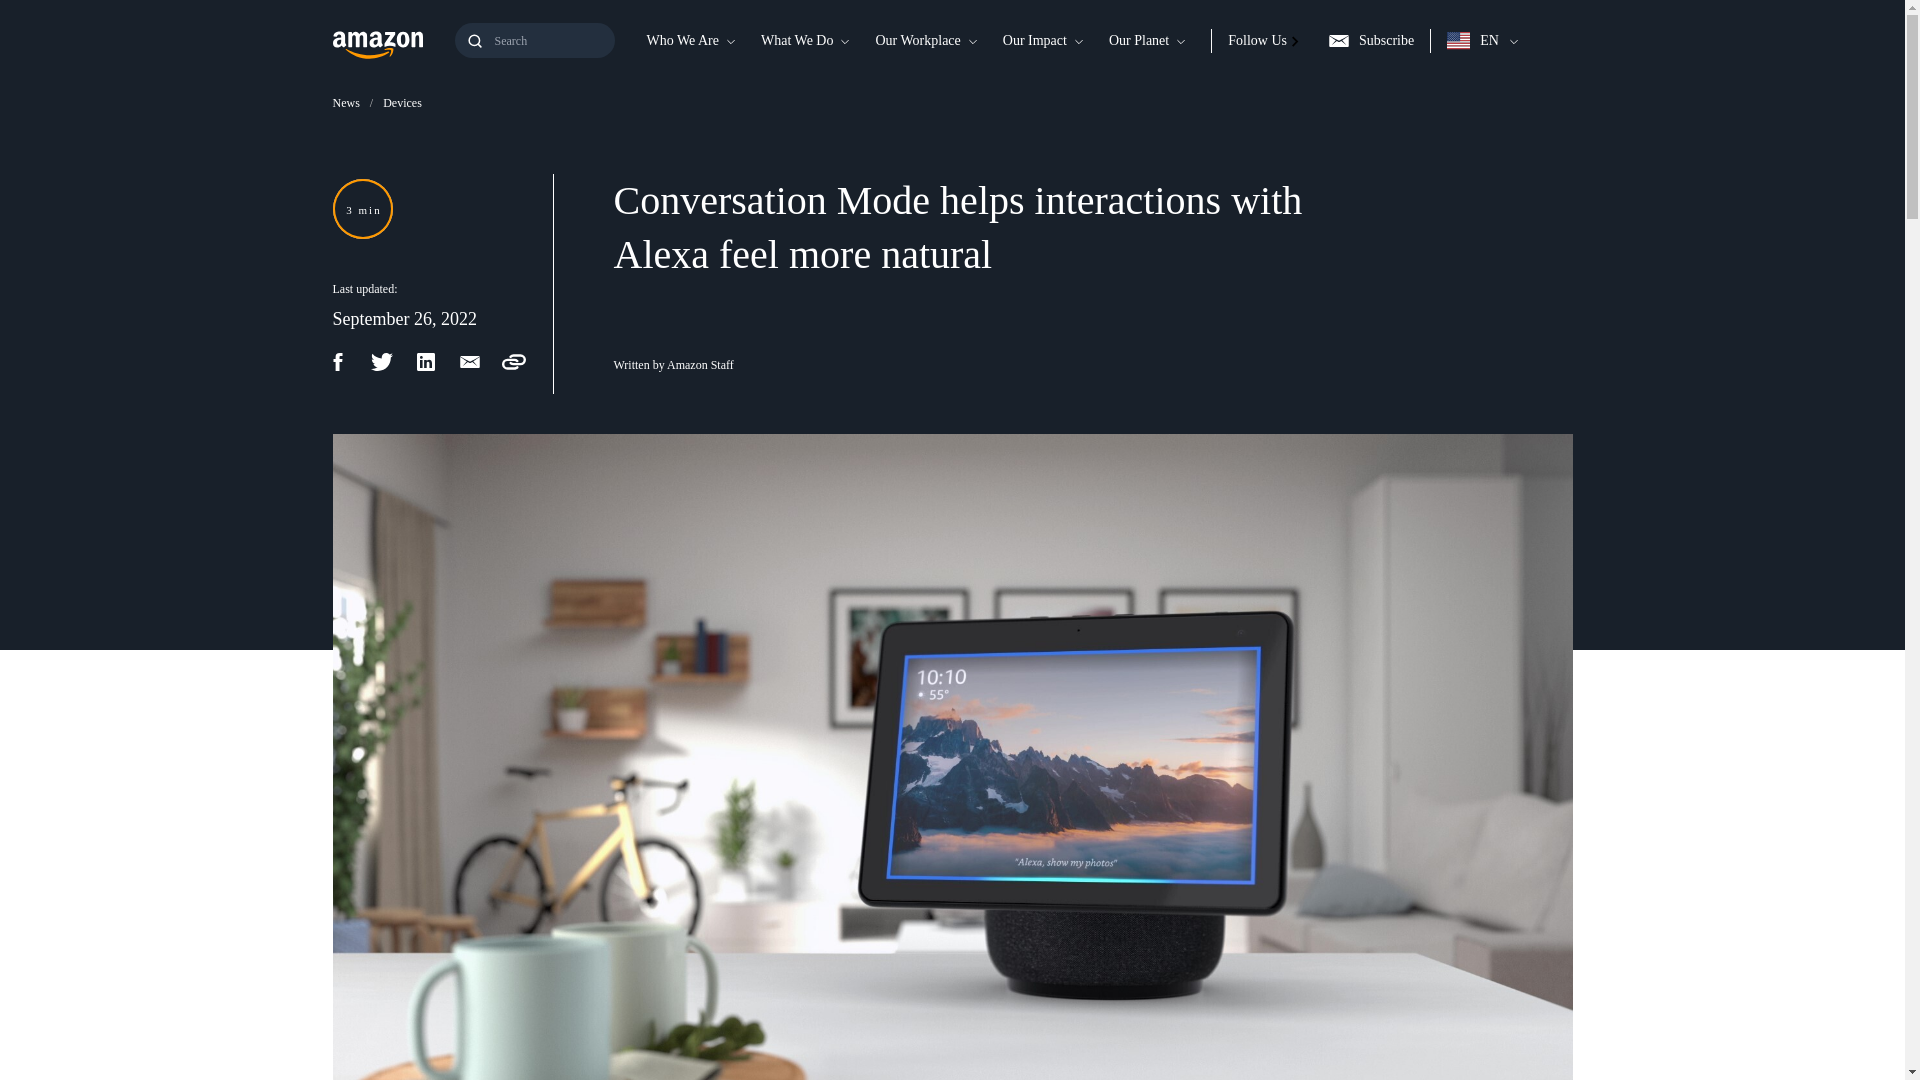 The width and height of the screenshot is (1920, 1080). I want to click on Our Impact, so click(1034, 40).